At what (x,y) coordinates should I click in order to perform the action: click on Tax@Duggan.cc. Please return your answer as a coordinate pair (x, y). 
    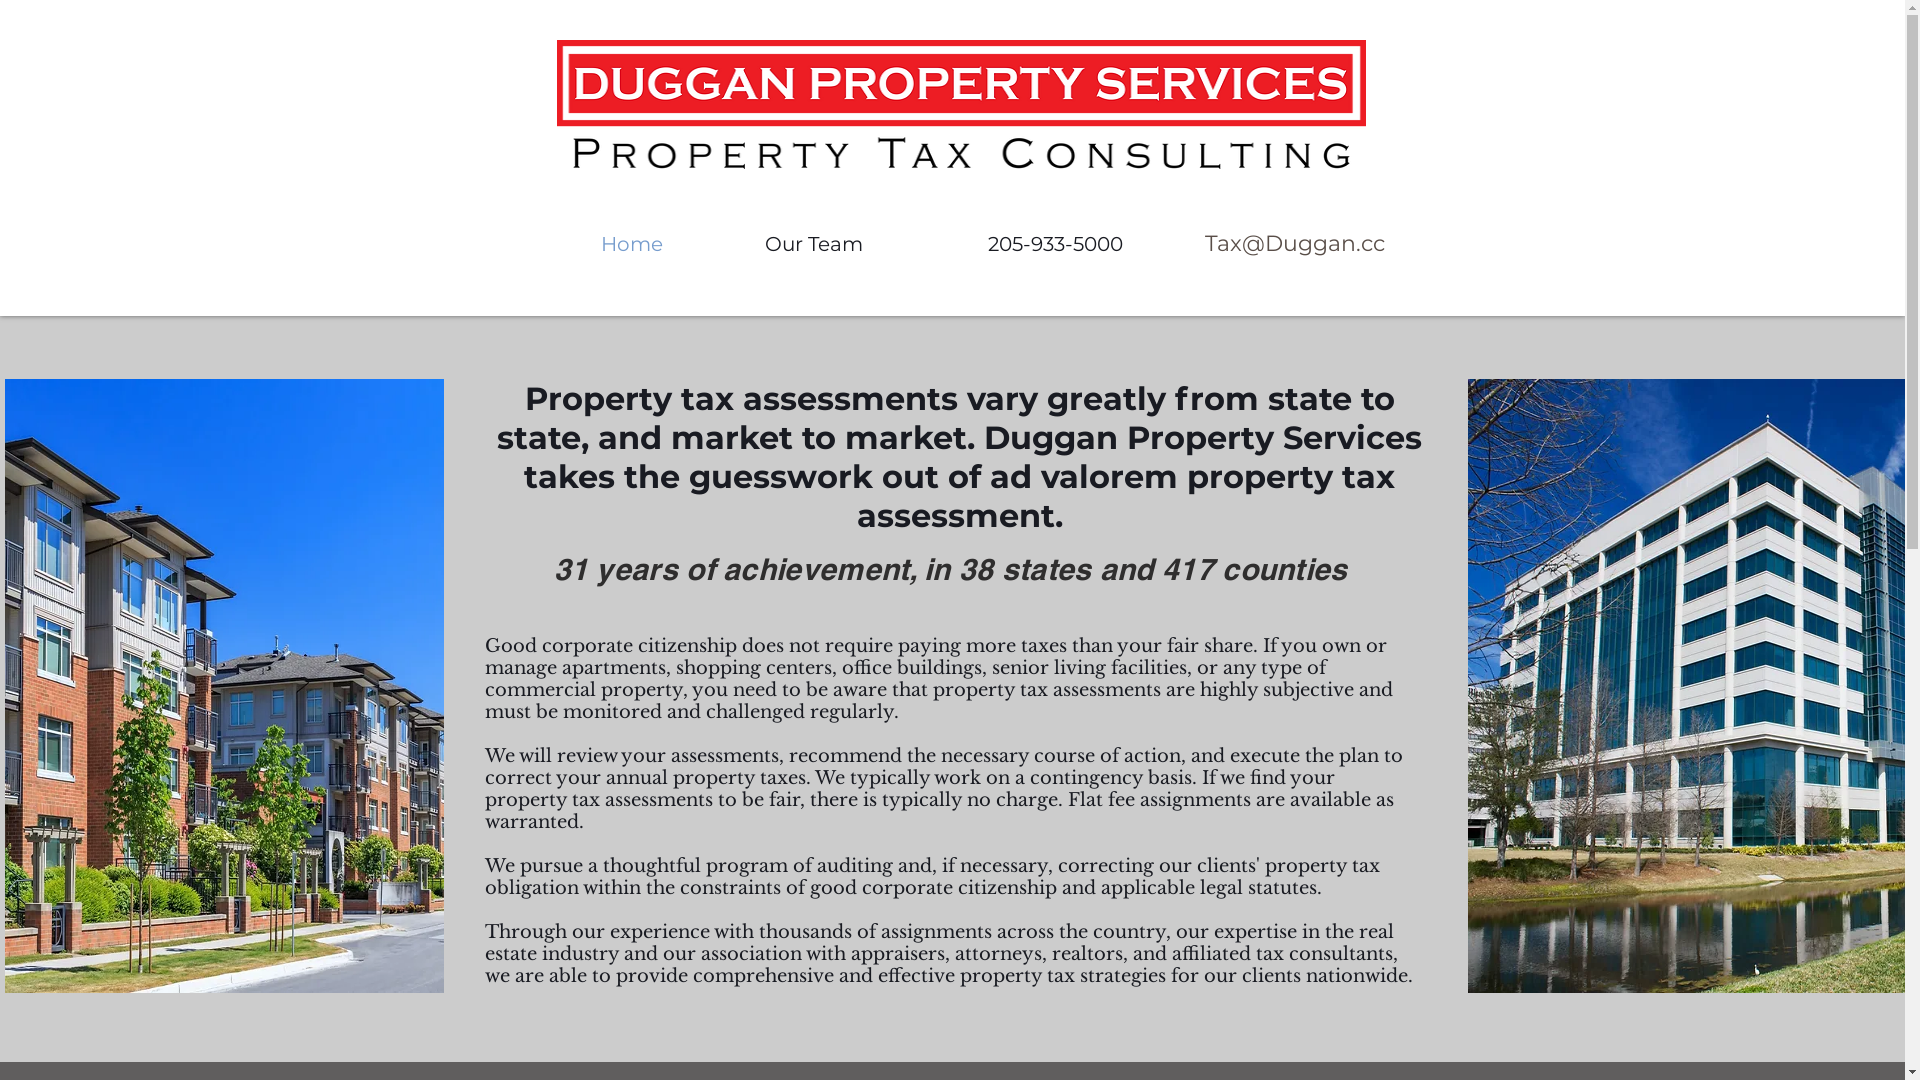
    Looking at the image, I should click on (1294, 244).